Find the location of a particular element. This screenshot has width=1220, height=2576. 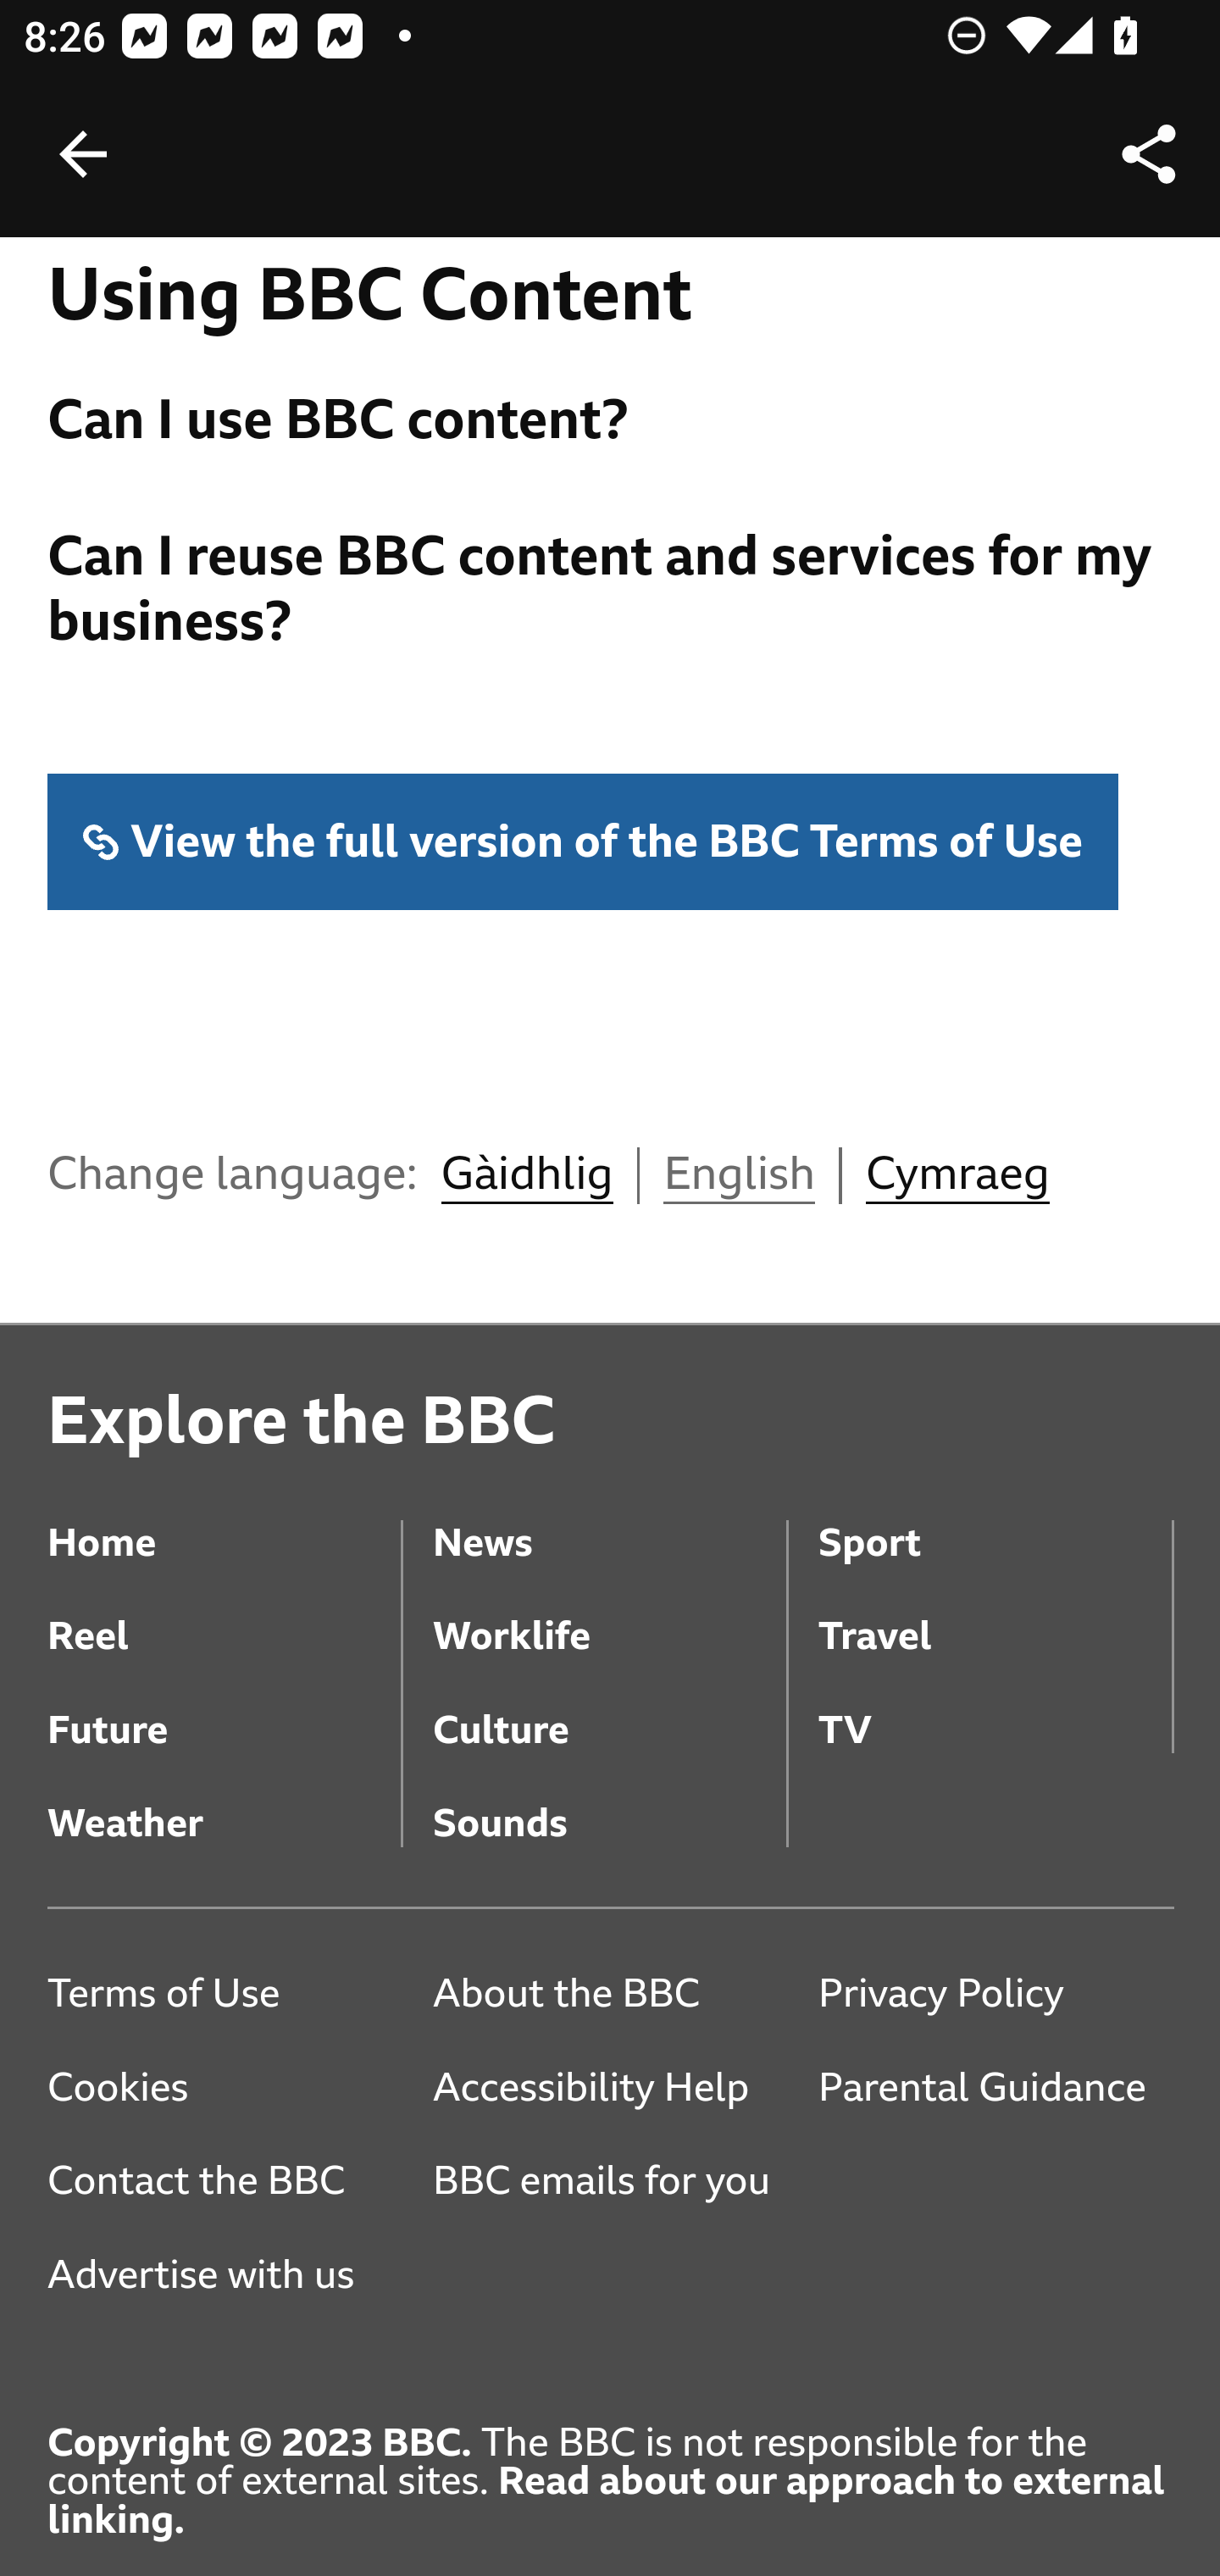

Cookies is located at coordinates (225, 2089).